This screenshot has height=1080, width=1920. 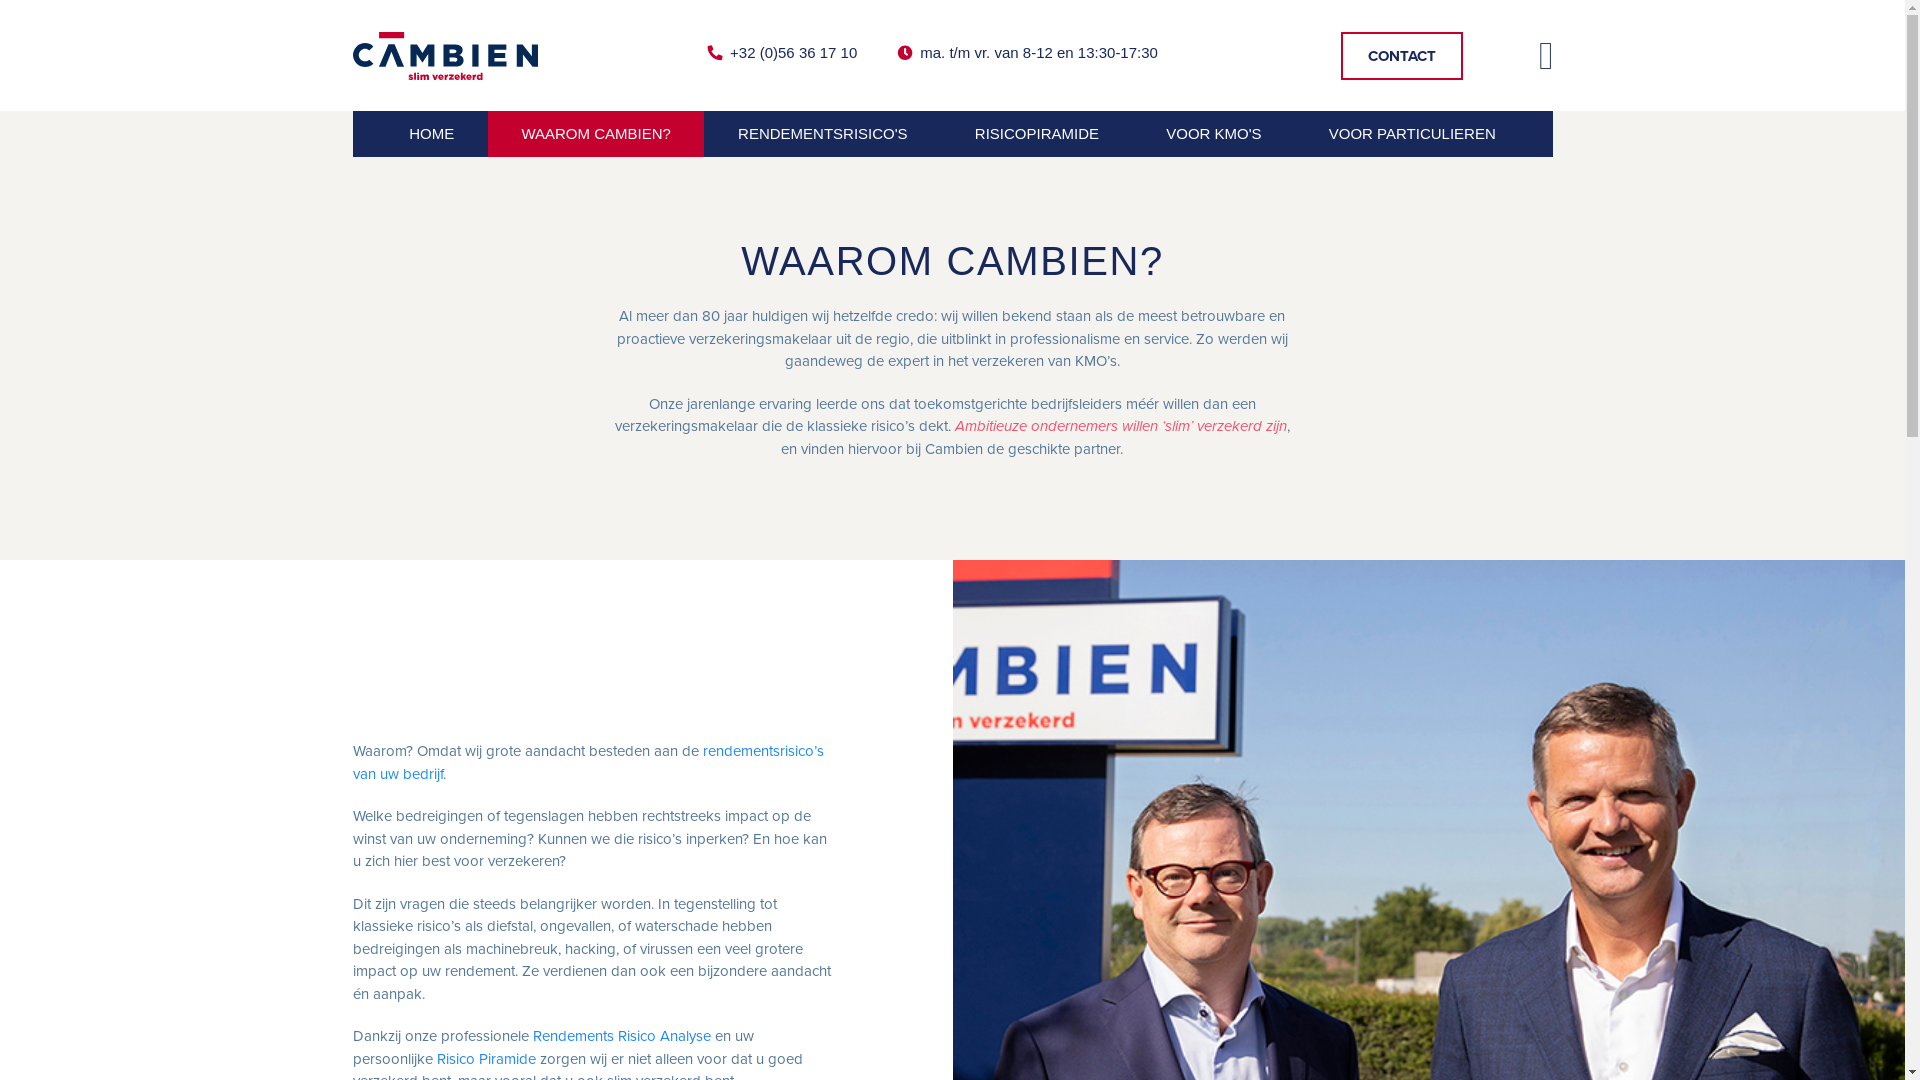 I want to click on Risico Piramide, so click(x=486, y=1059).